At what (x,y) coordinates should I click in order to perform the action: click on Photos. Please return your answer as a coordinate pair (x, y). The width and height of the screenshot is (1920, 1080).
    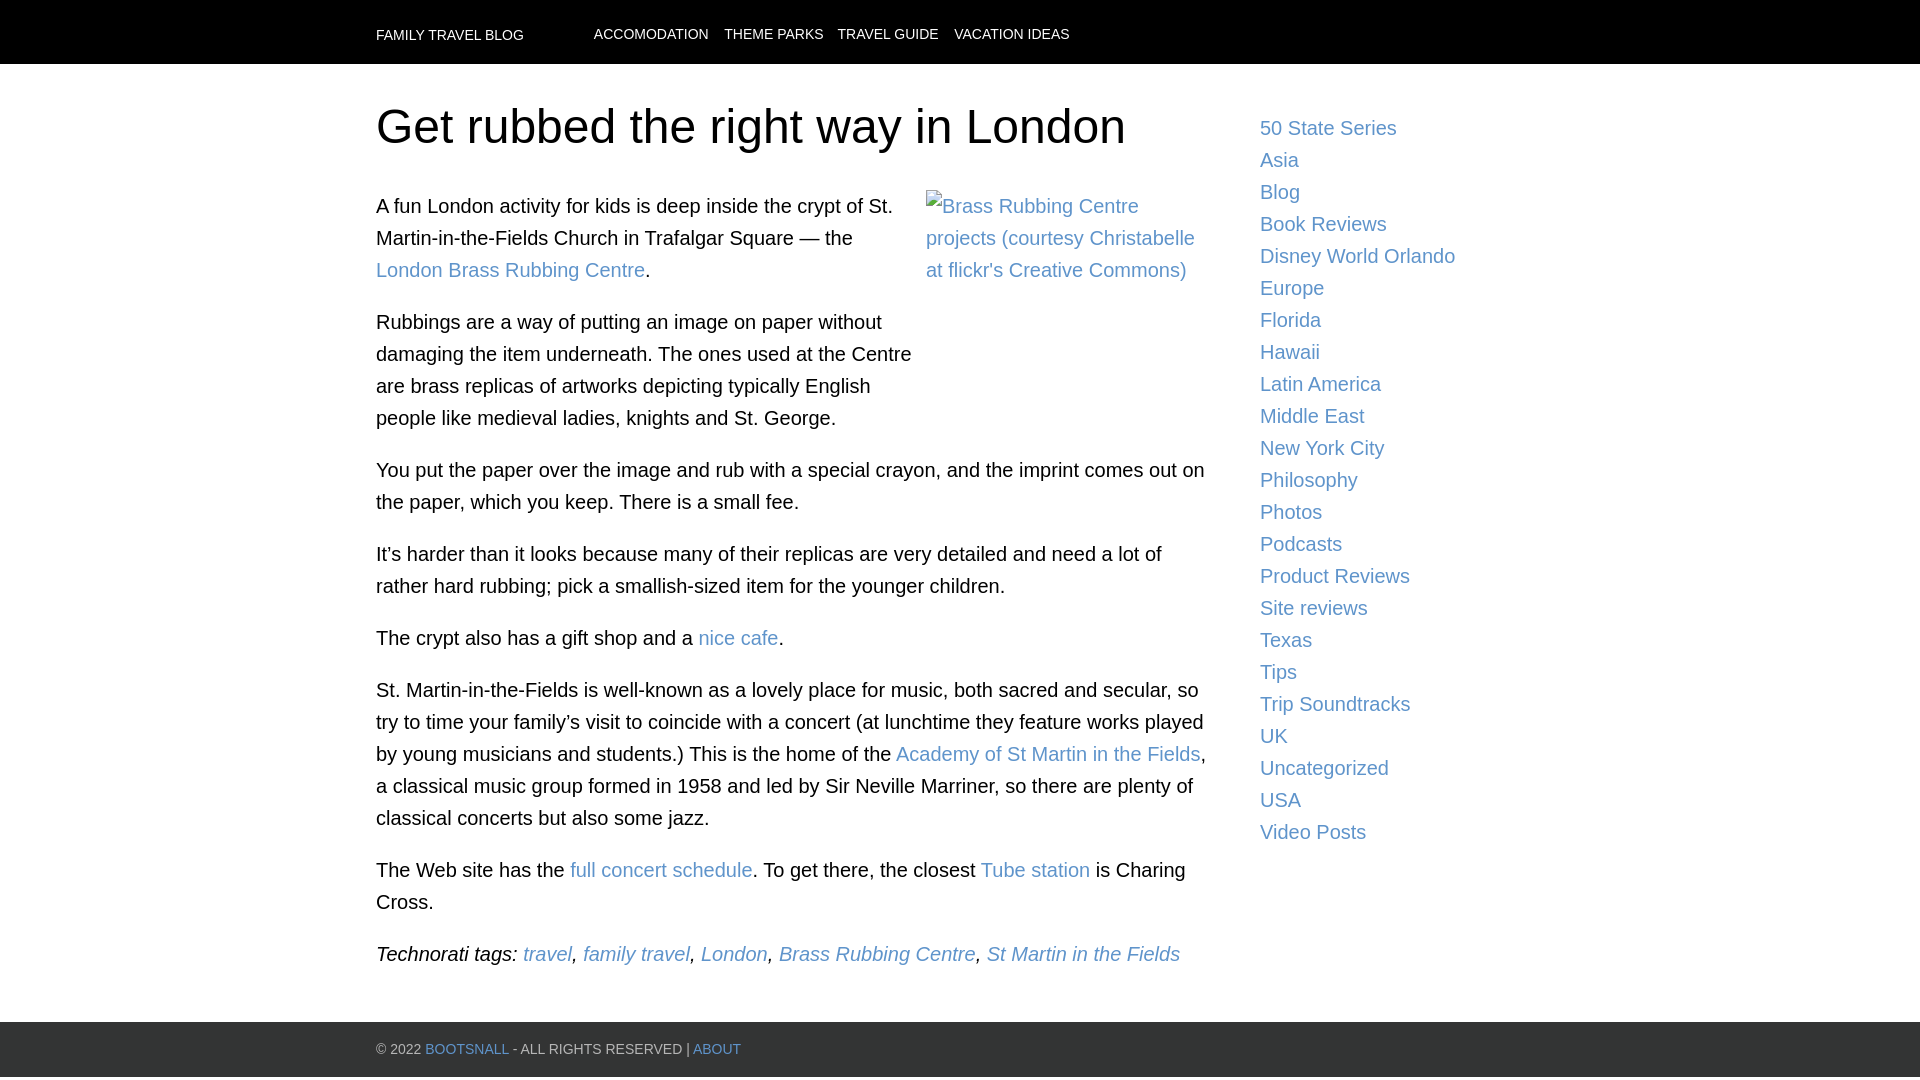
    Looking at the image, I should click on (1394, 512).